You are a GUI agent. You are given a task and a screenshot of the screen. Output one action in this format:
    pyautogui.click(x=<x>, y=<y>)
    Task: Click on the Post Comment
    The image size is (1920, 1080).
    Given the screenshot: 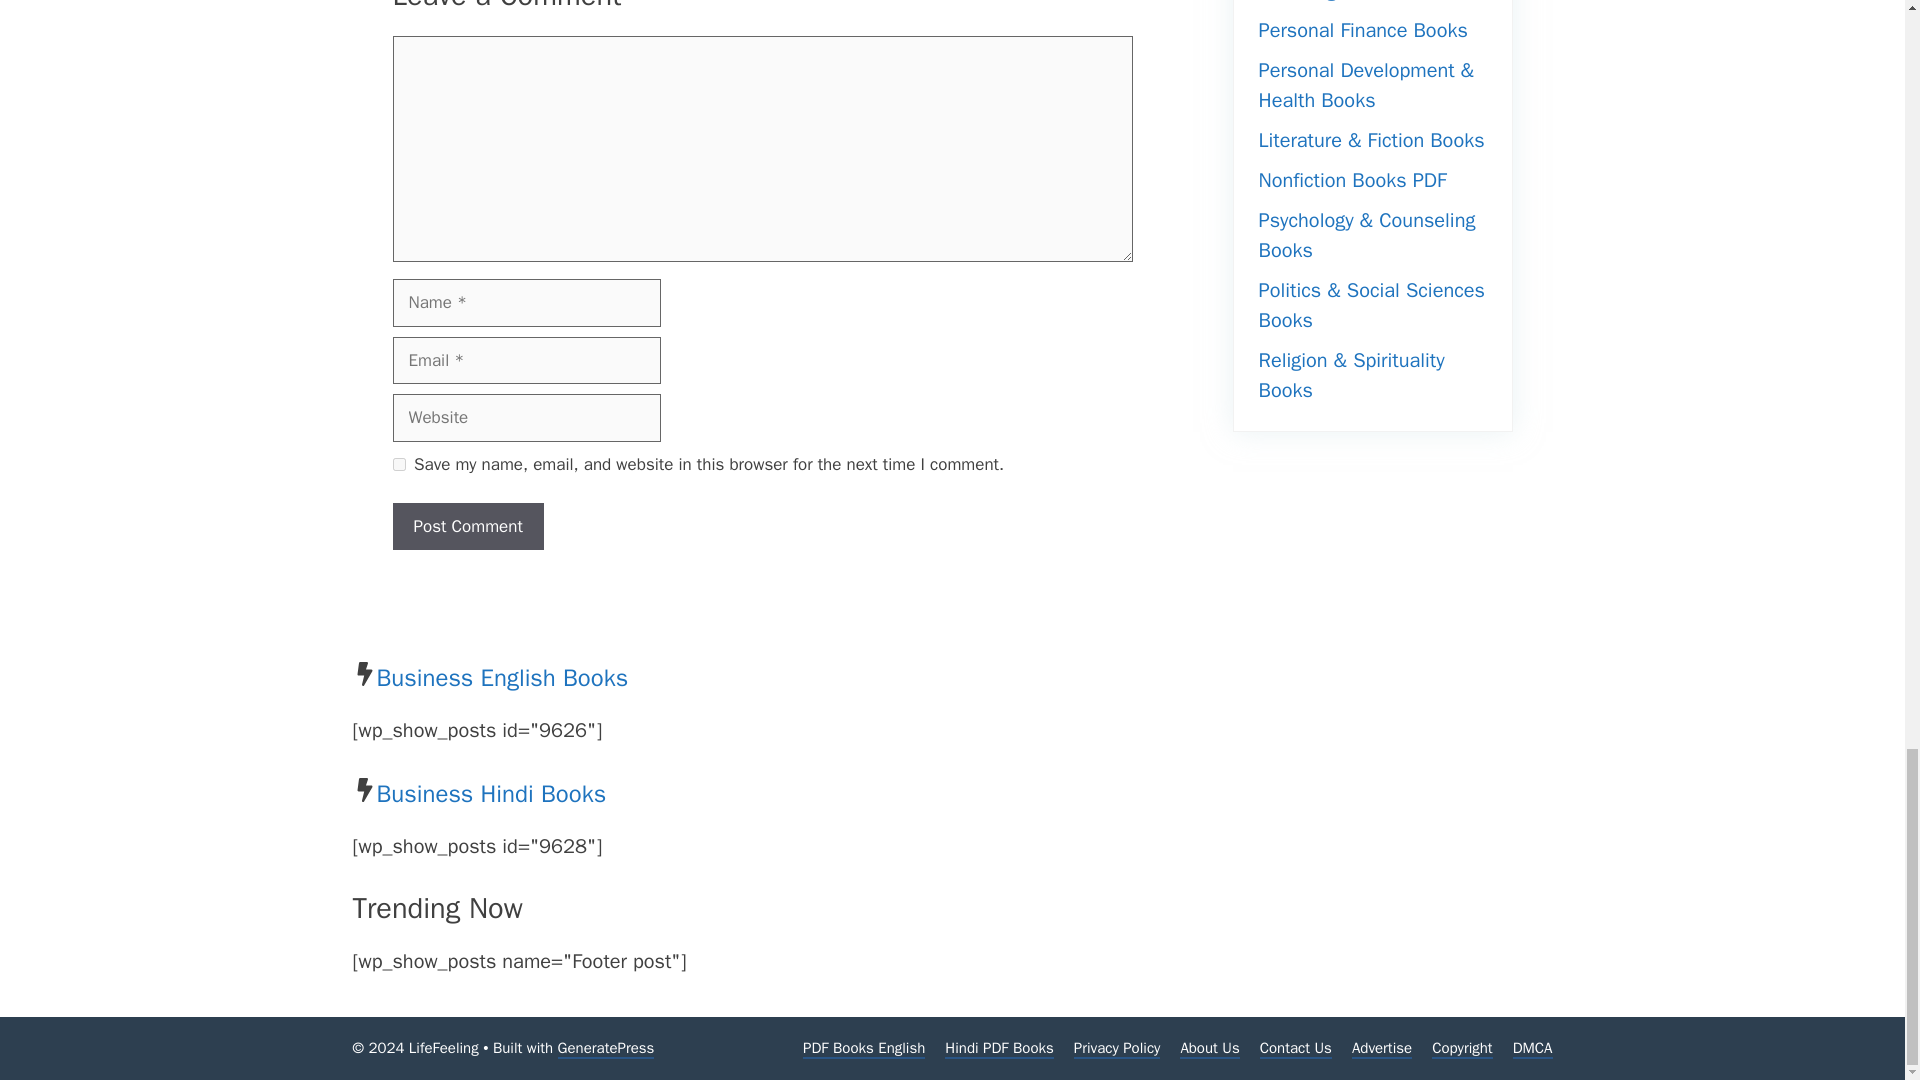 What is the action you would take?
    pyautogui.click(x=467, y=526)
    